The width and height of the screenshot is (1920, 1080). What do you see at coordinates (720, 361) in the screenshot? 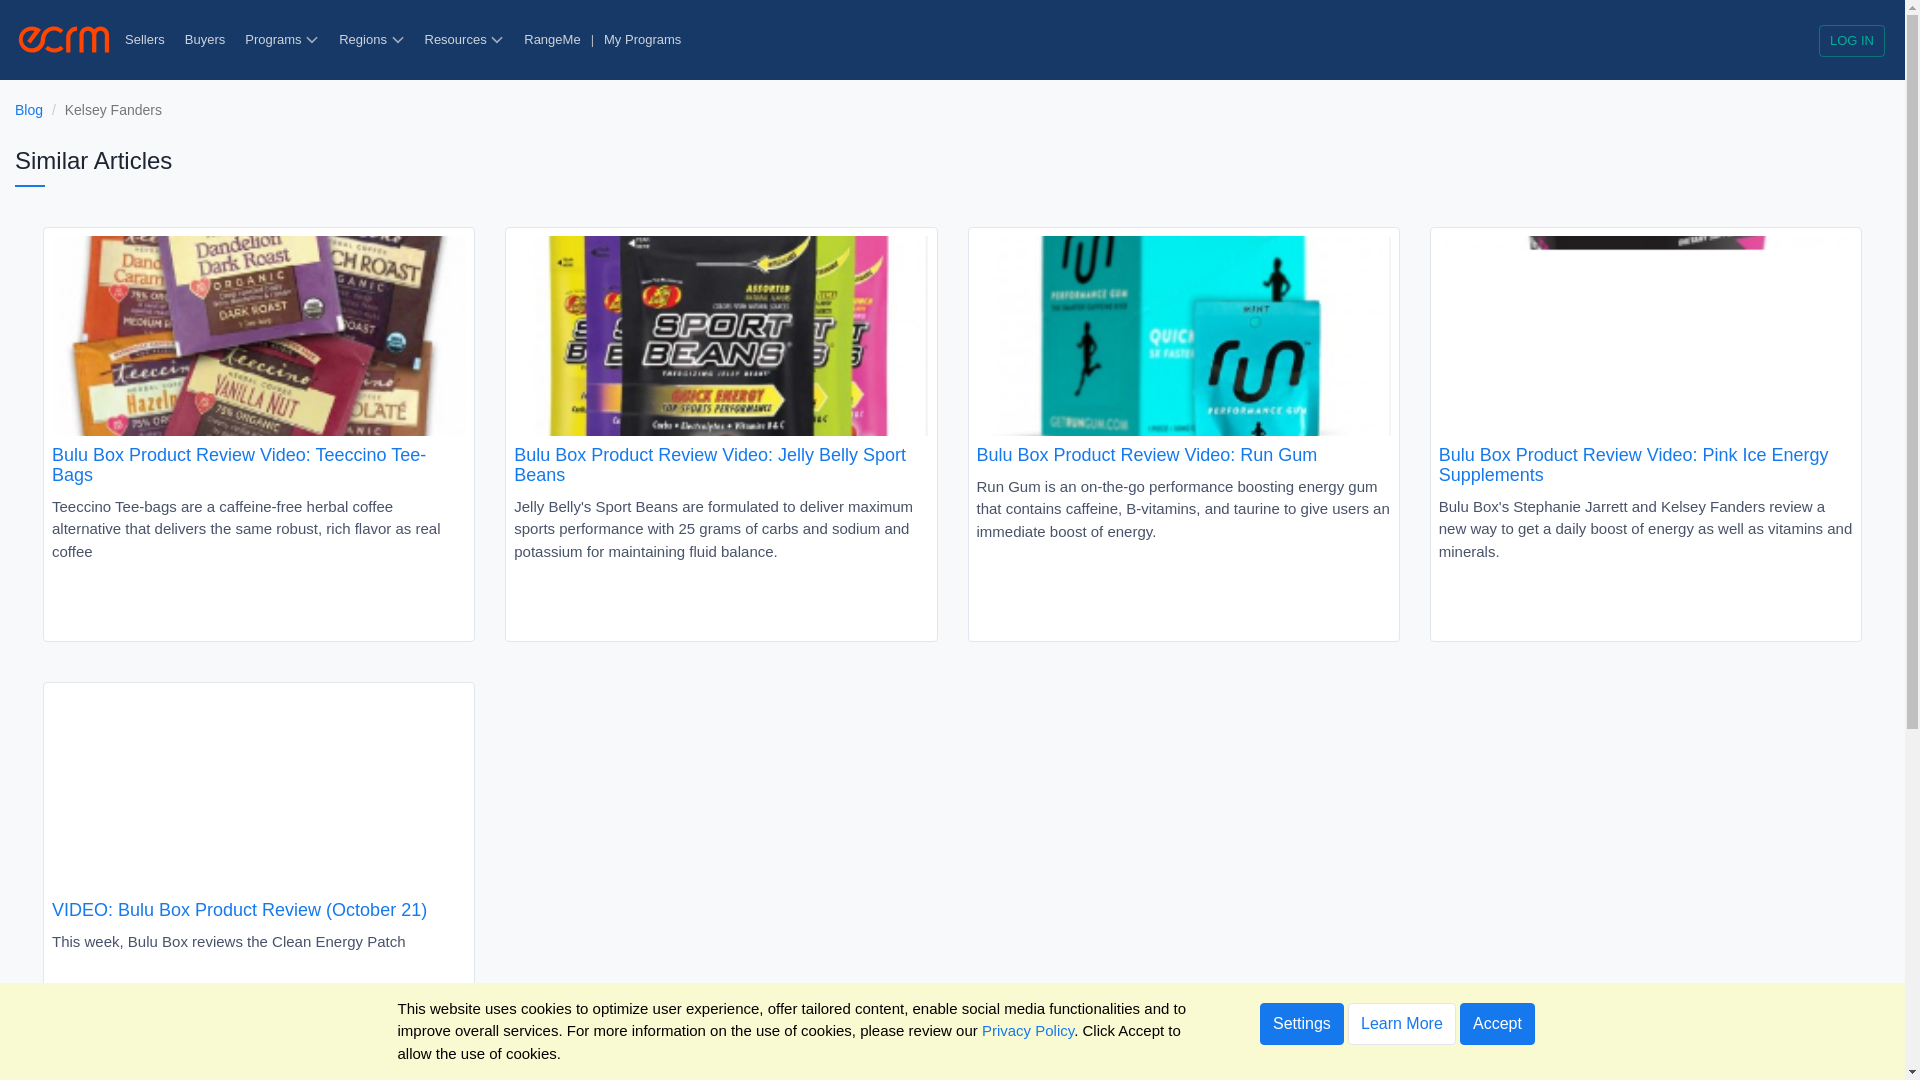
I see `Bulu Box Product Review Video: Jelly Belly Sport Beans` at bounding box center [720, 361].